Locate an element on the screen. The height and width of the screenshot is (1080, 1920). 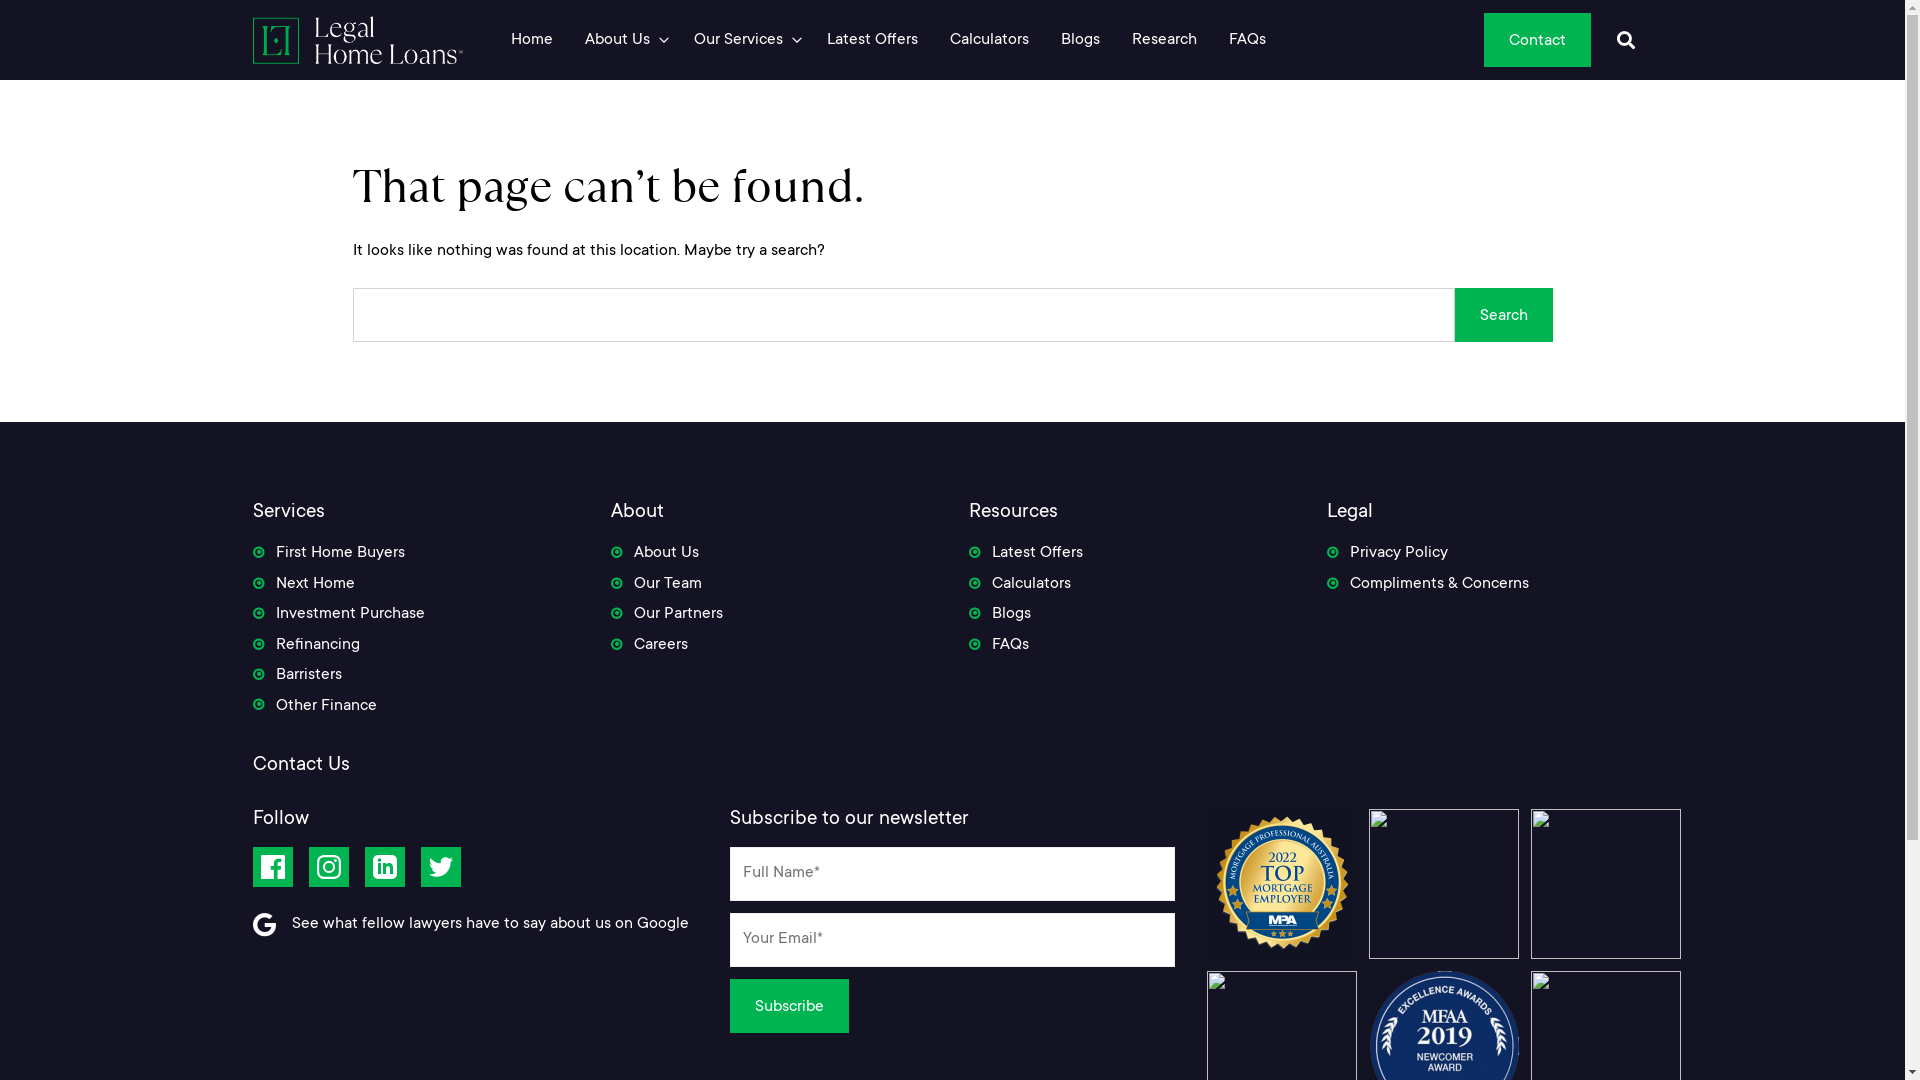
Calculators is located at coordinates (1019, 586).